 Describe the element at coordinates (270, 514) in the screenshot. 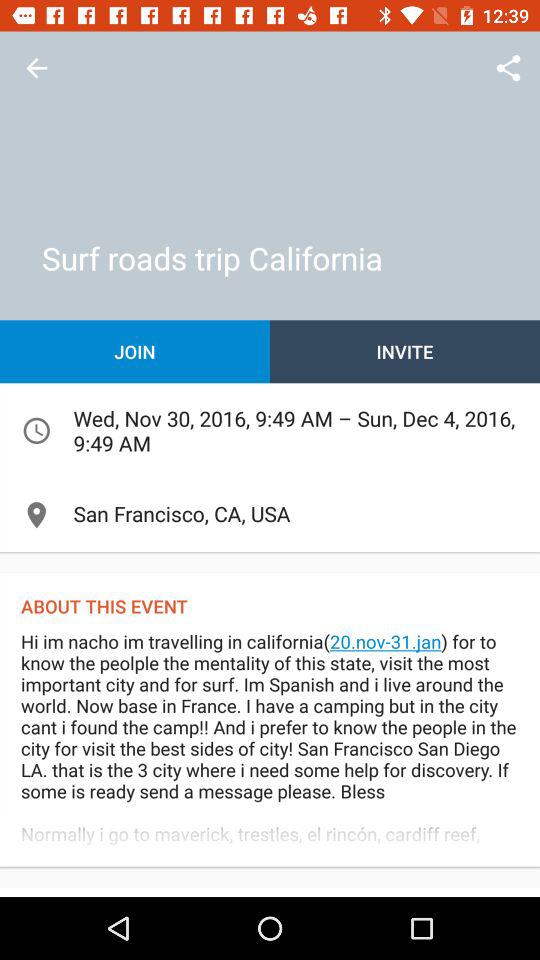

I see `tap the san francisco ca` at that location.